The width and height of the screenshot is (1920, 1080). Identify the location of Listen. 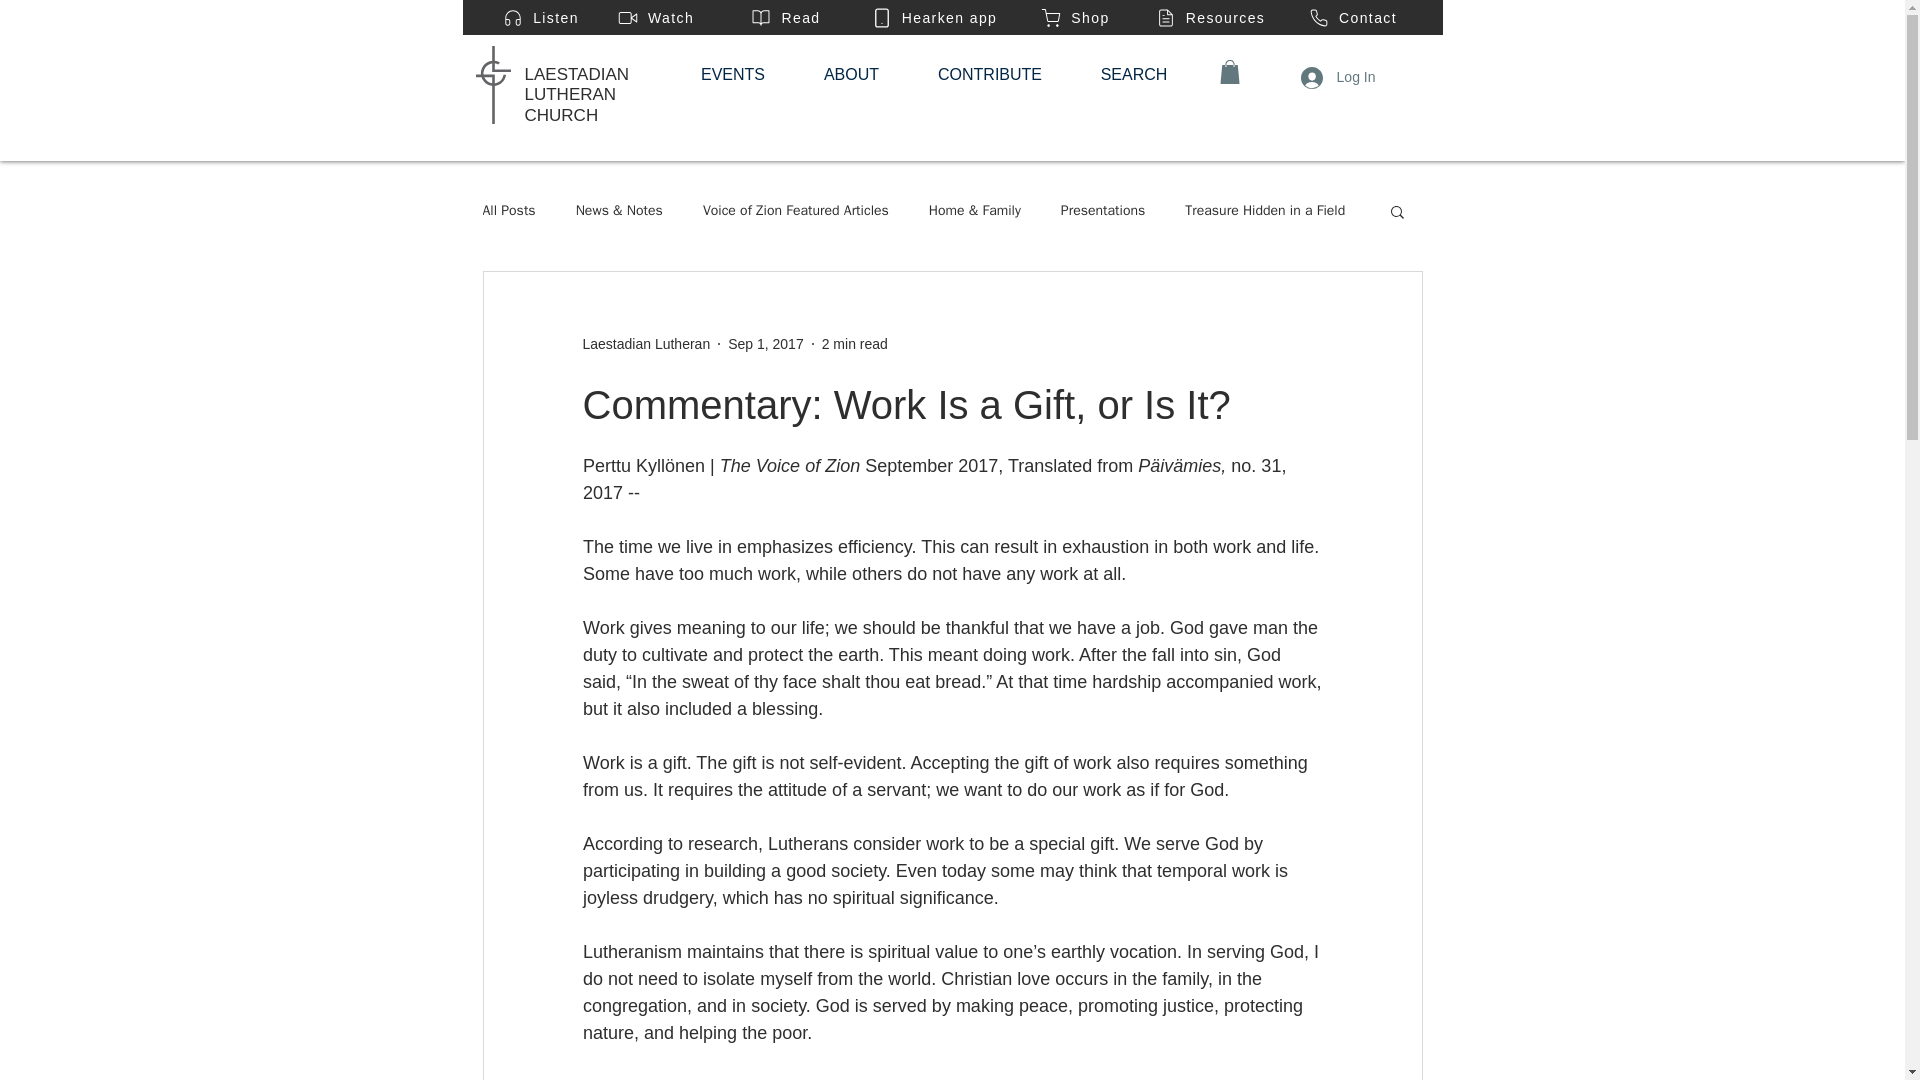
(540, 17).